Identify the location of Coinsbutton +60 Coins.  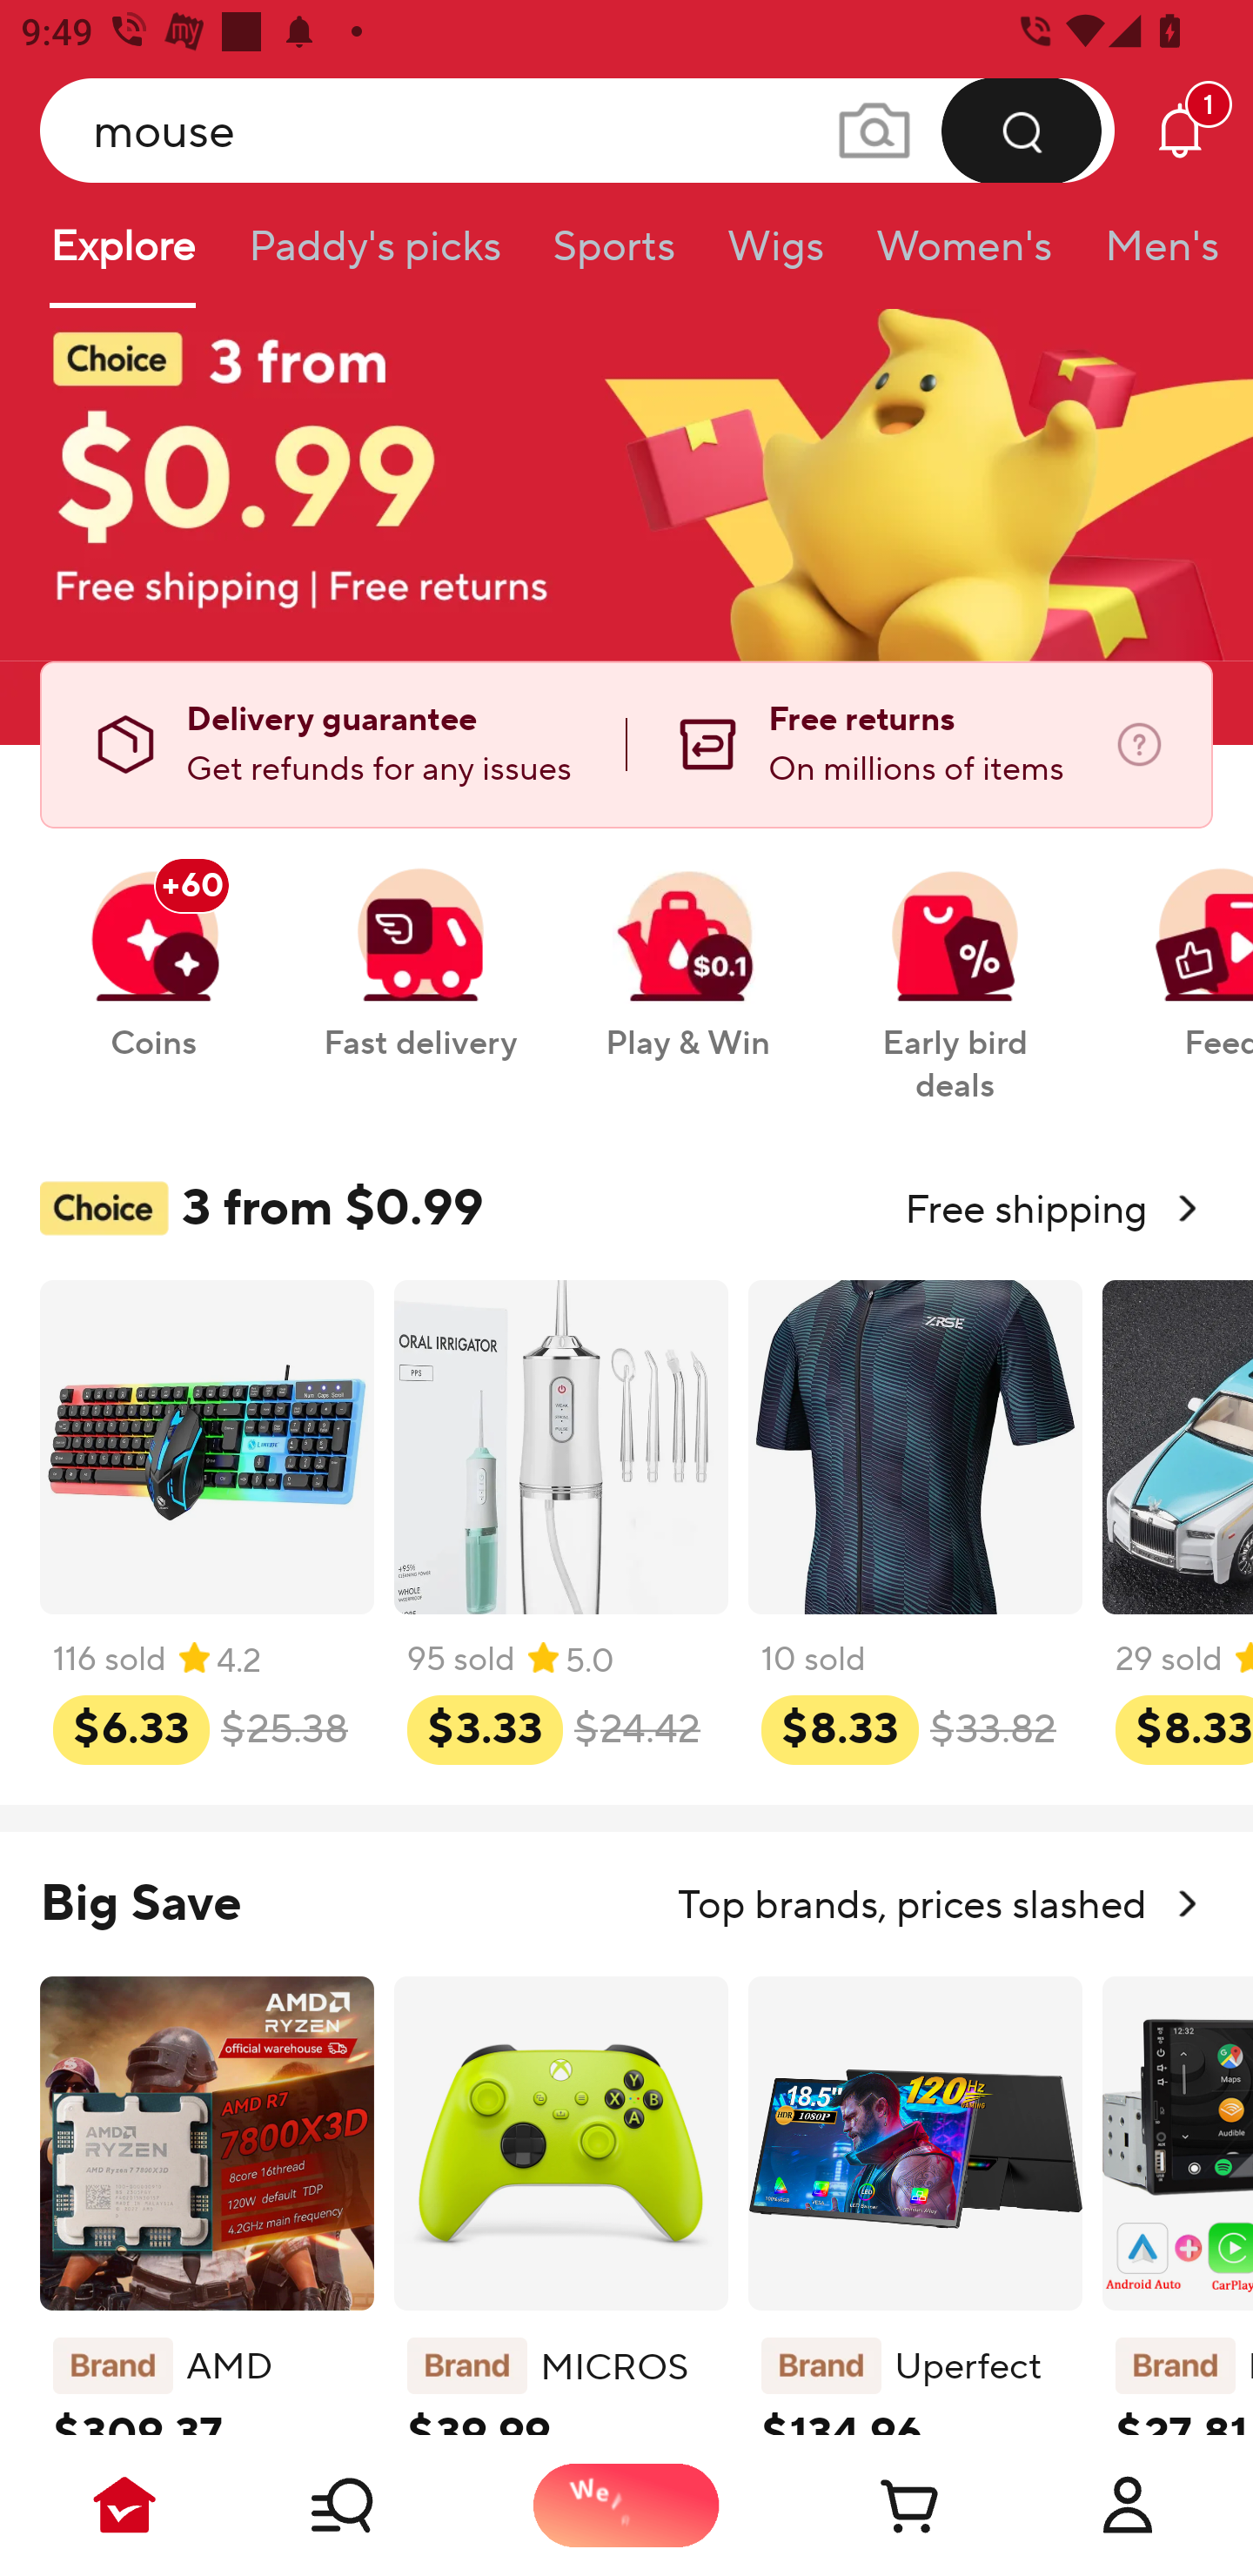
(153, 948).